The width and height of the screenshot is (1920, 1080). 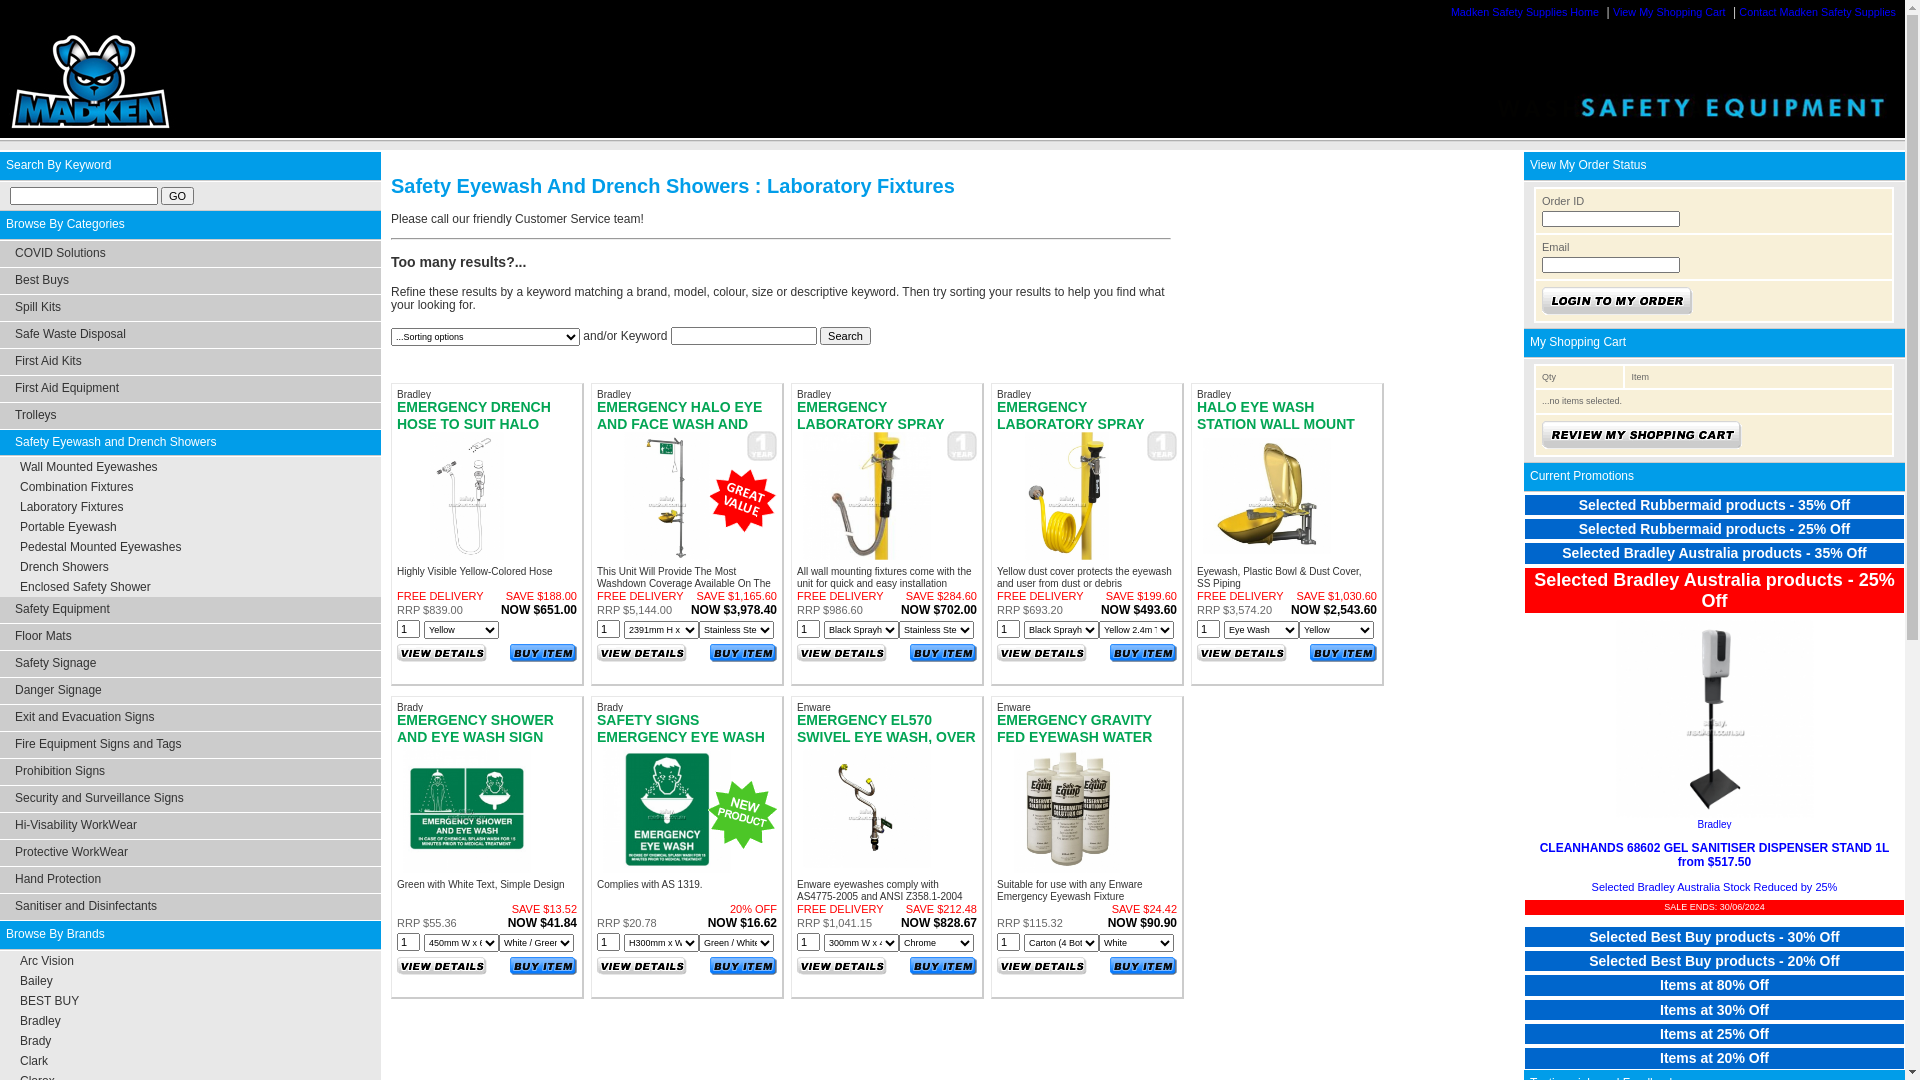 I want to click on Bailey, so click(x=36, y=981).